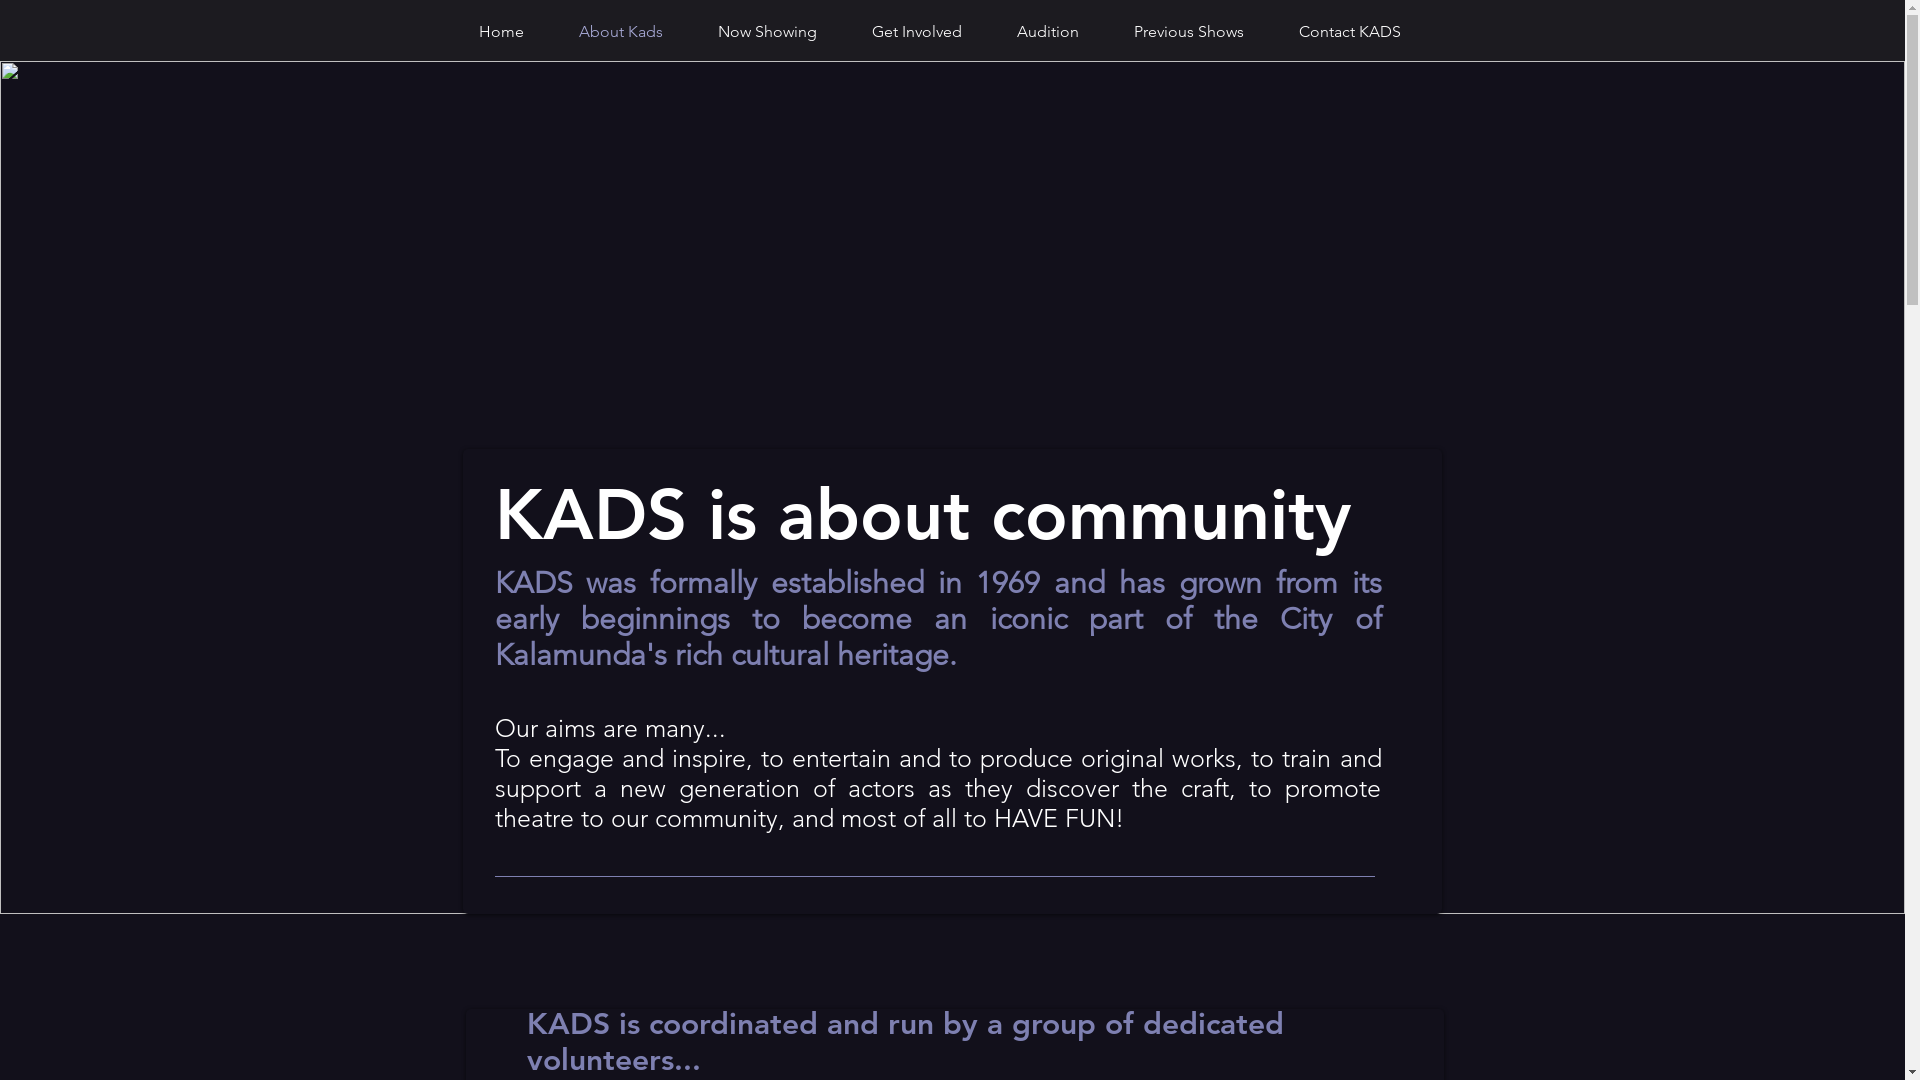  Describe the element at coordinates (1188, 32) in the screenshot. I see `Previous Shows` at that location.